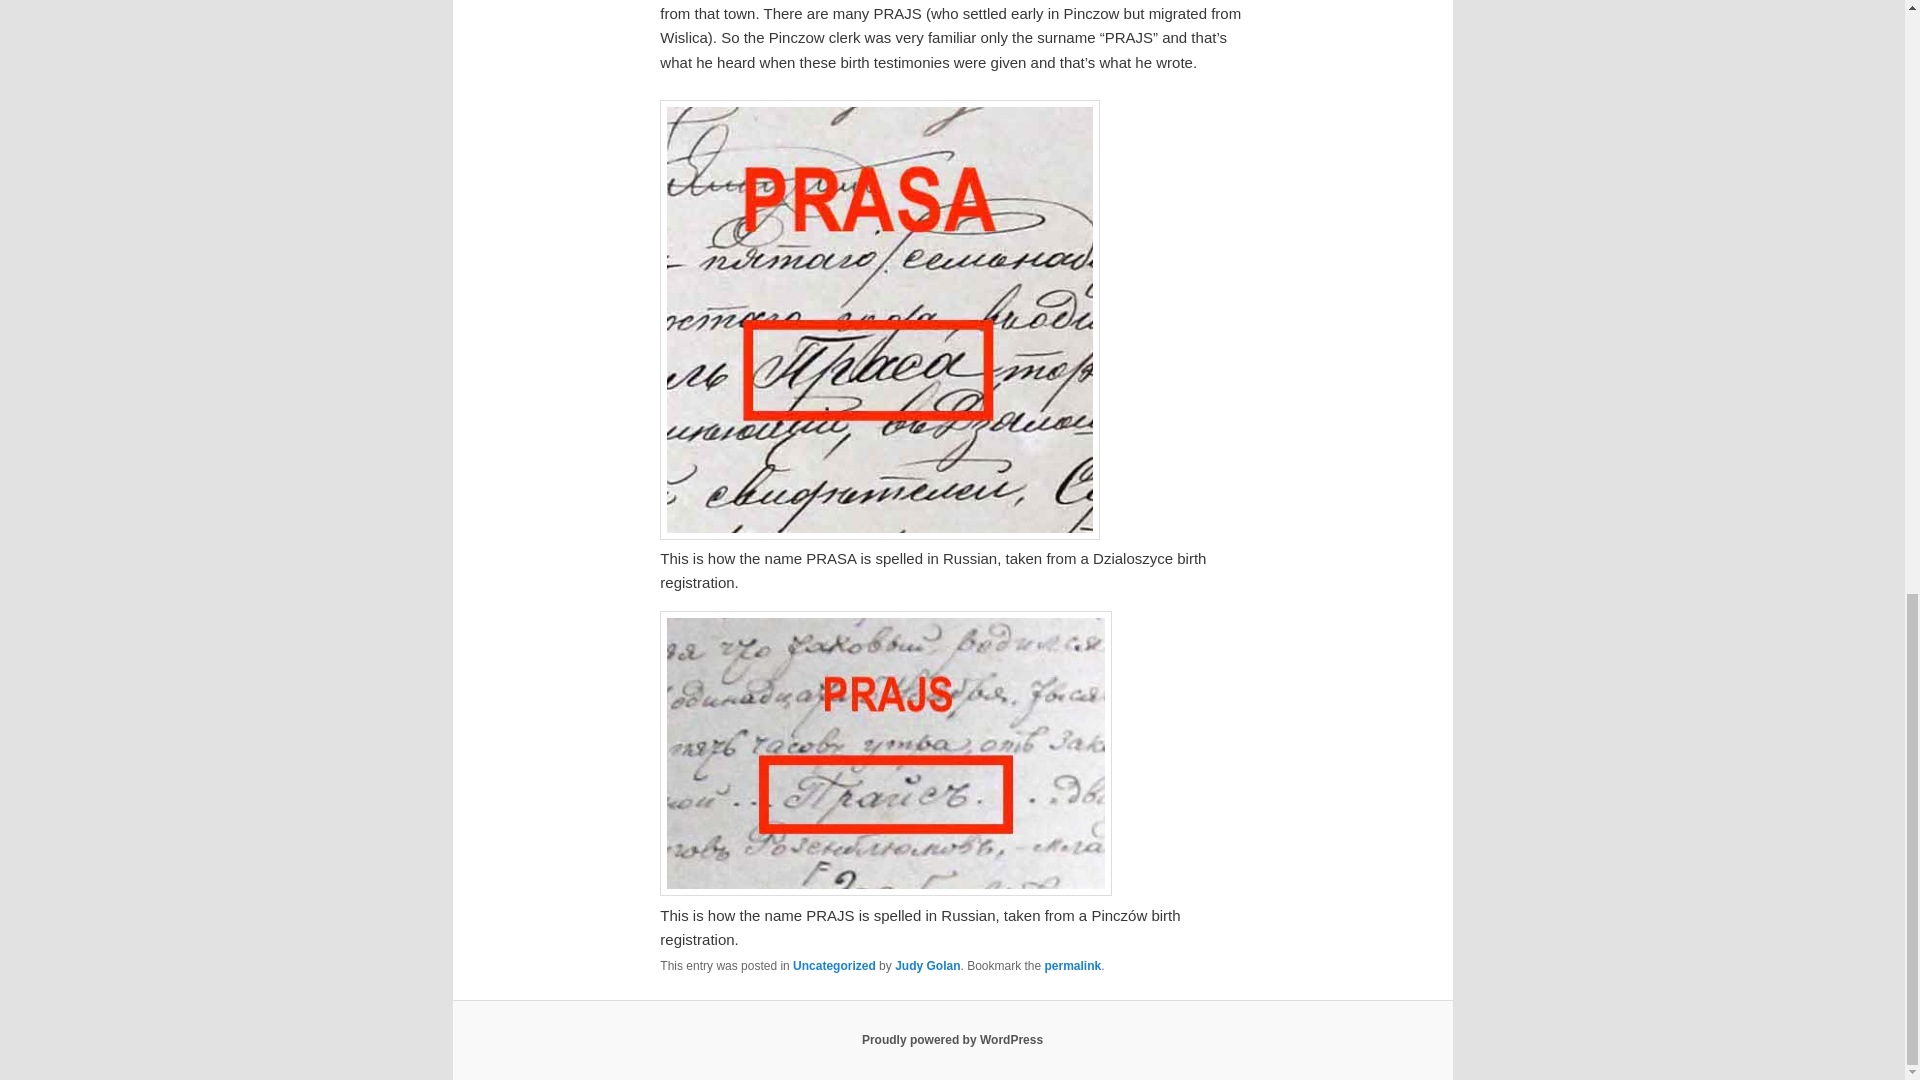 This screenshot has height=1080, width=1920. I want to click on Judy Golan, so click(927, 966).